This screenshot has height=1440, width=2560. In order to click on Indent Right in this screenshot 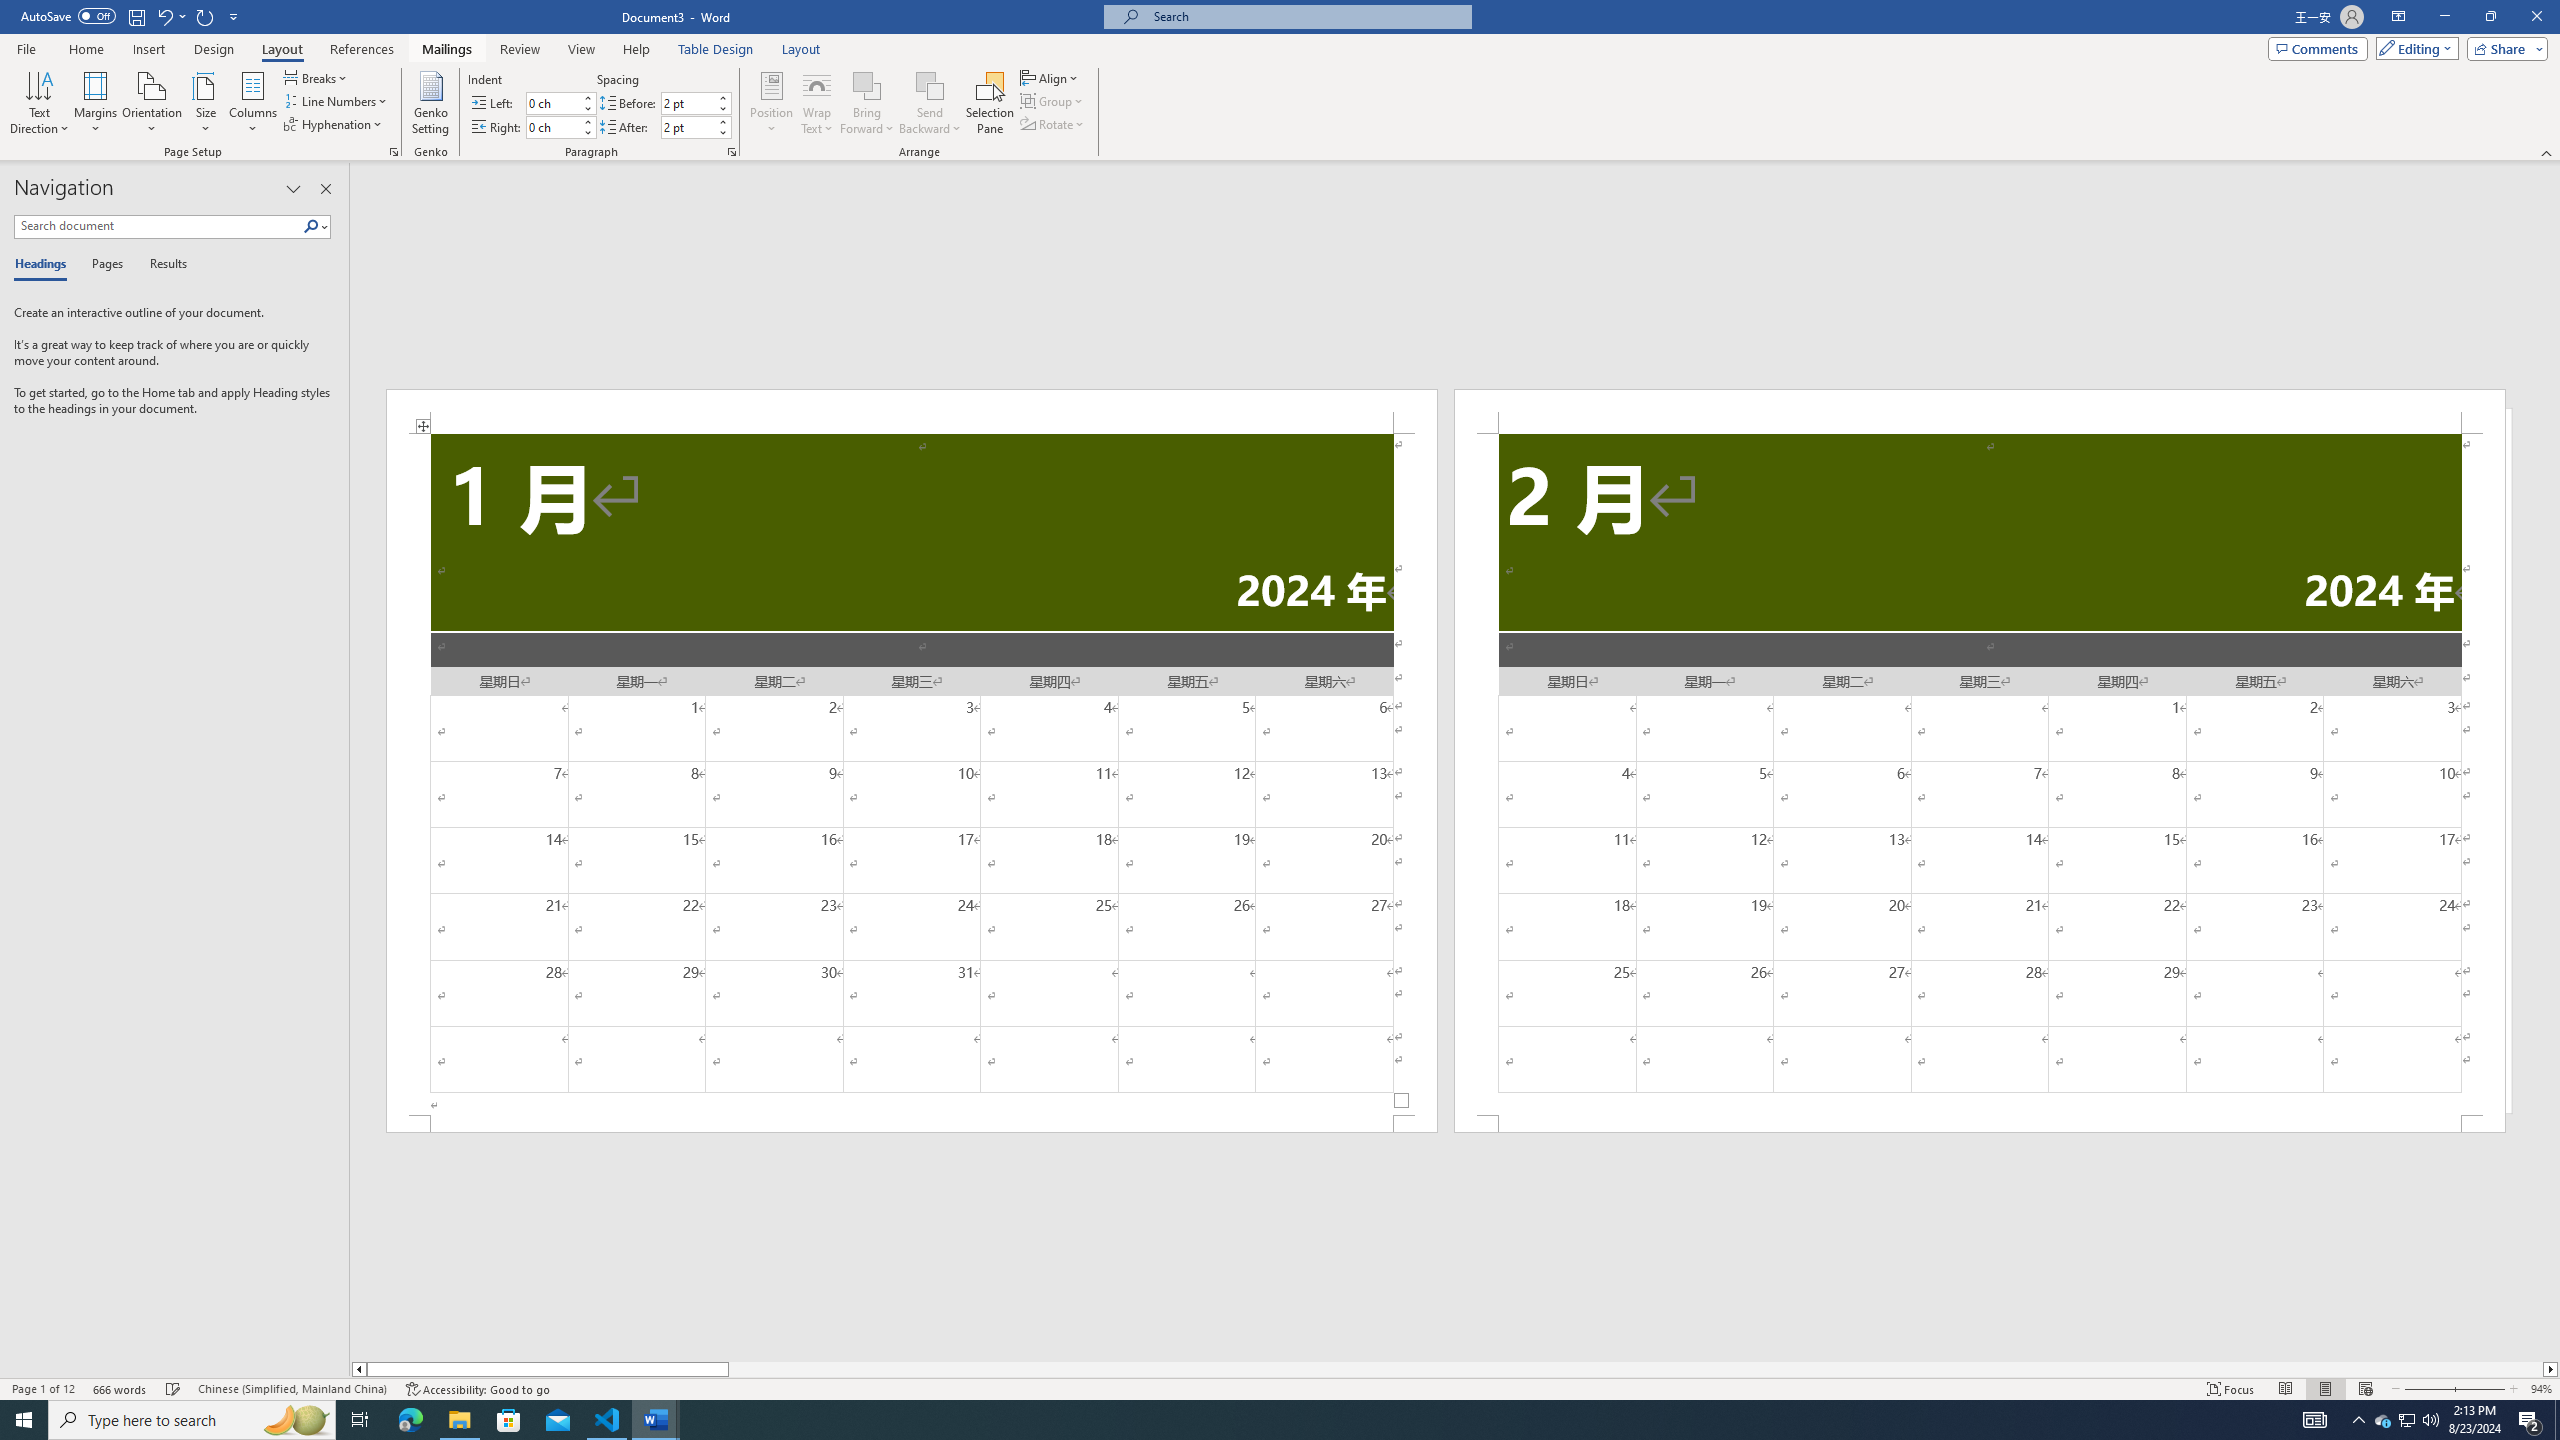, I will do `click(552, 127)`.